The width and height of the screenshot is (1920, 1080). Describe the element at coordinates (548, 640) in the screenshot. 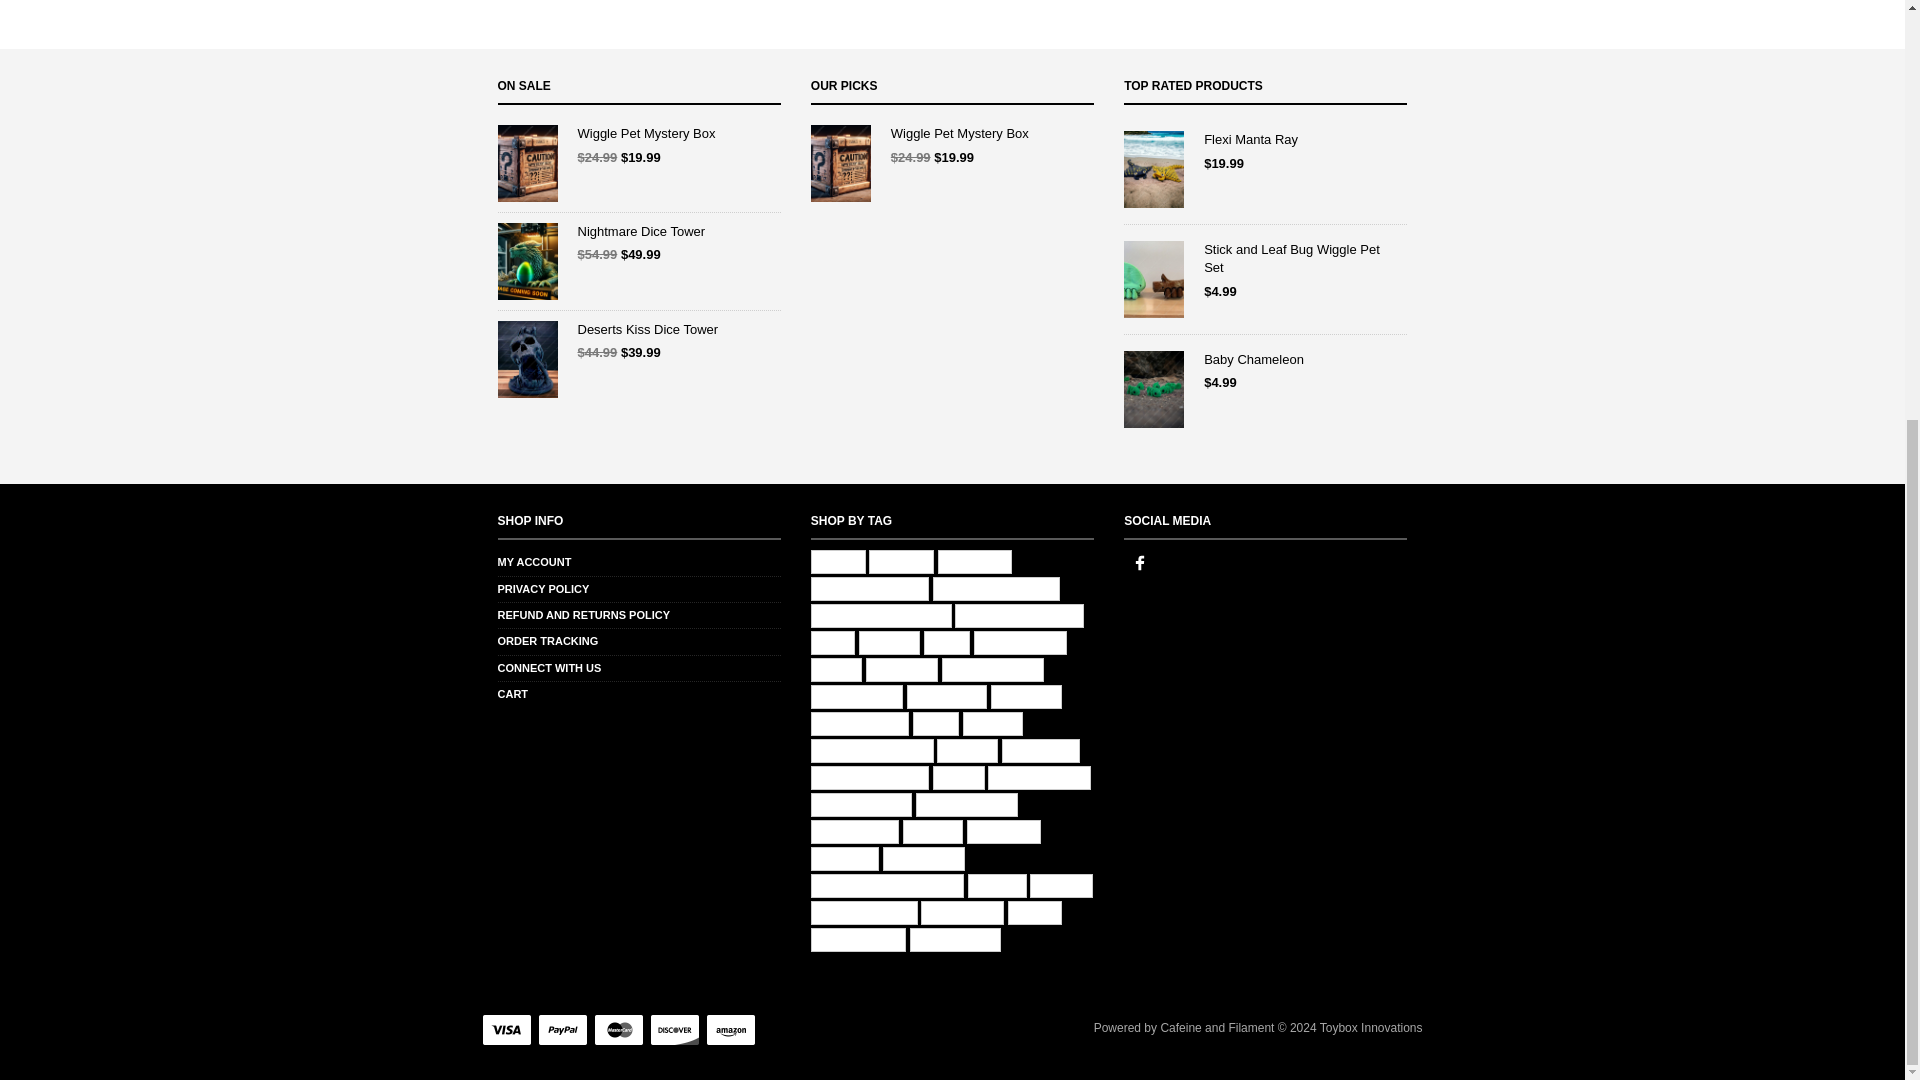

I see `ORDER TRACKING` at that location.